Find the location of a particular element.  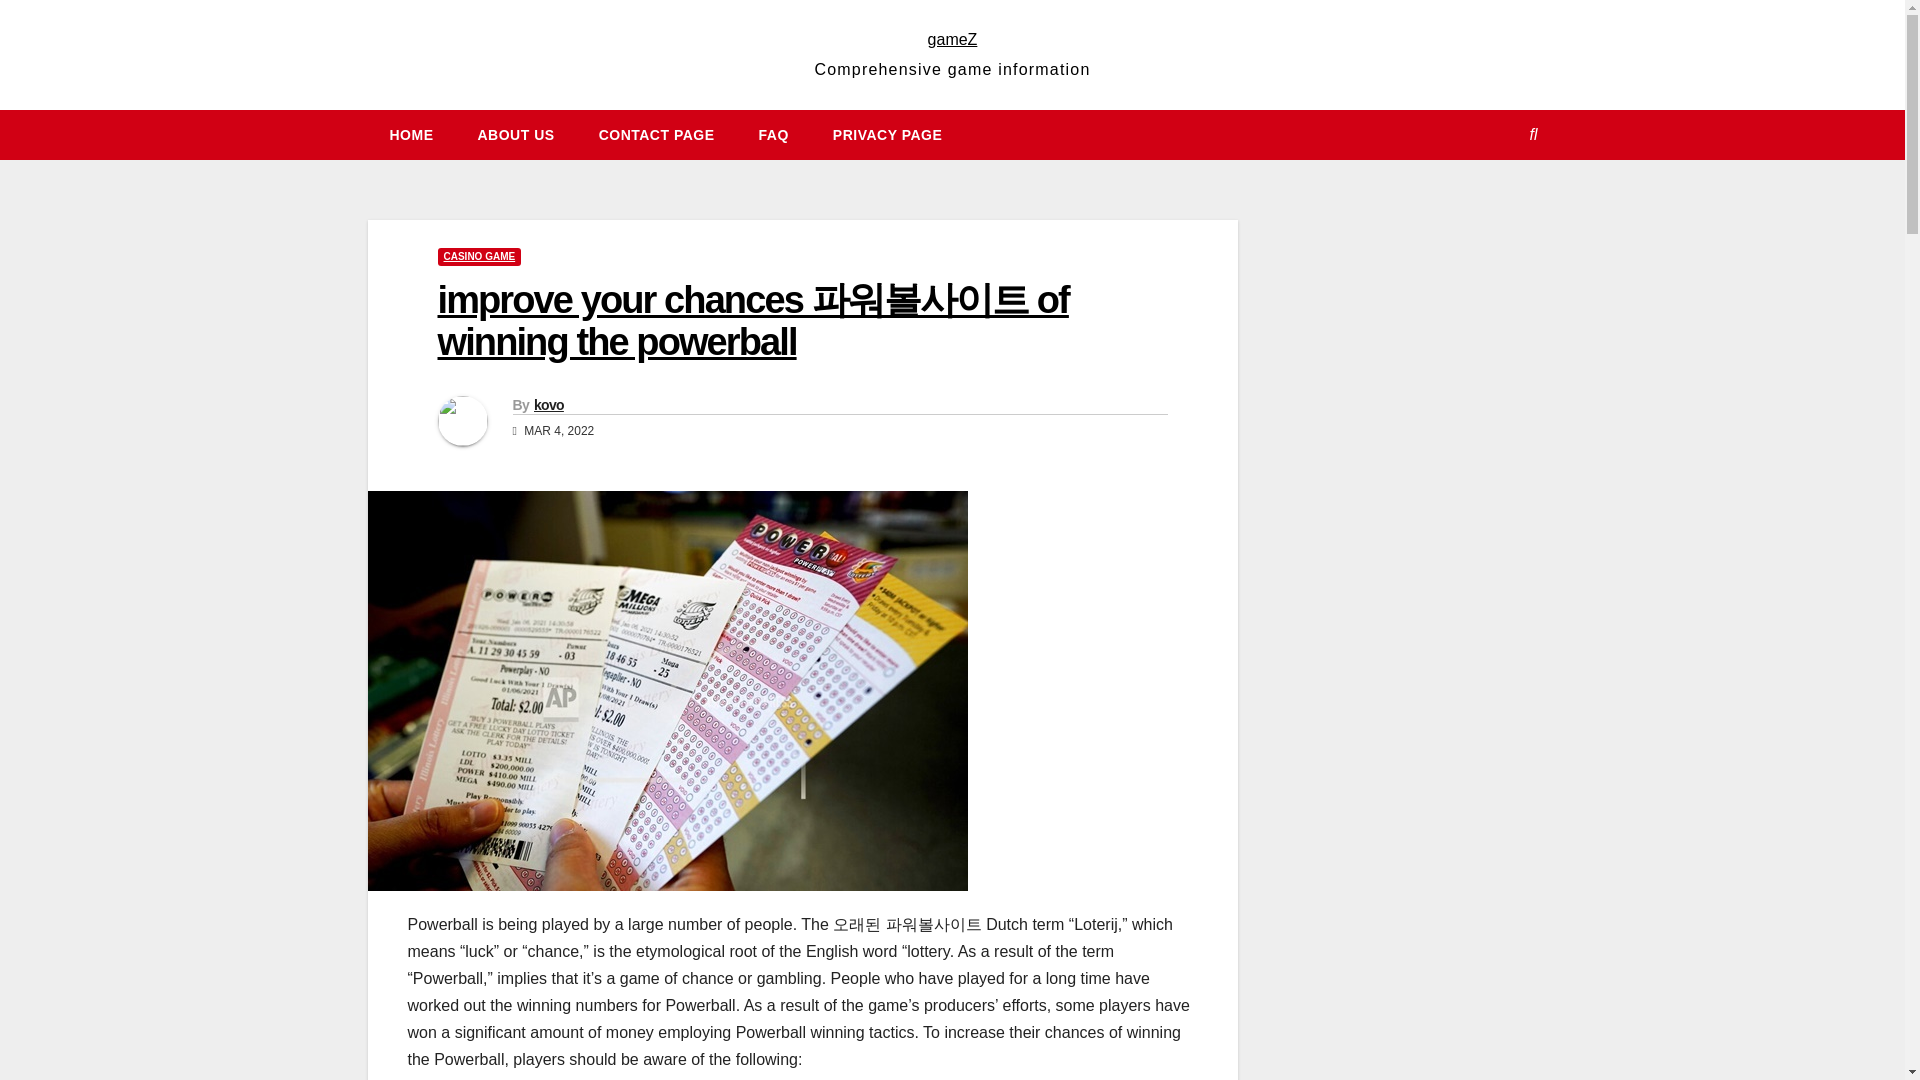

CONTACT PAGE is located at coordinates (657, 134).